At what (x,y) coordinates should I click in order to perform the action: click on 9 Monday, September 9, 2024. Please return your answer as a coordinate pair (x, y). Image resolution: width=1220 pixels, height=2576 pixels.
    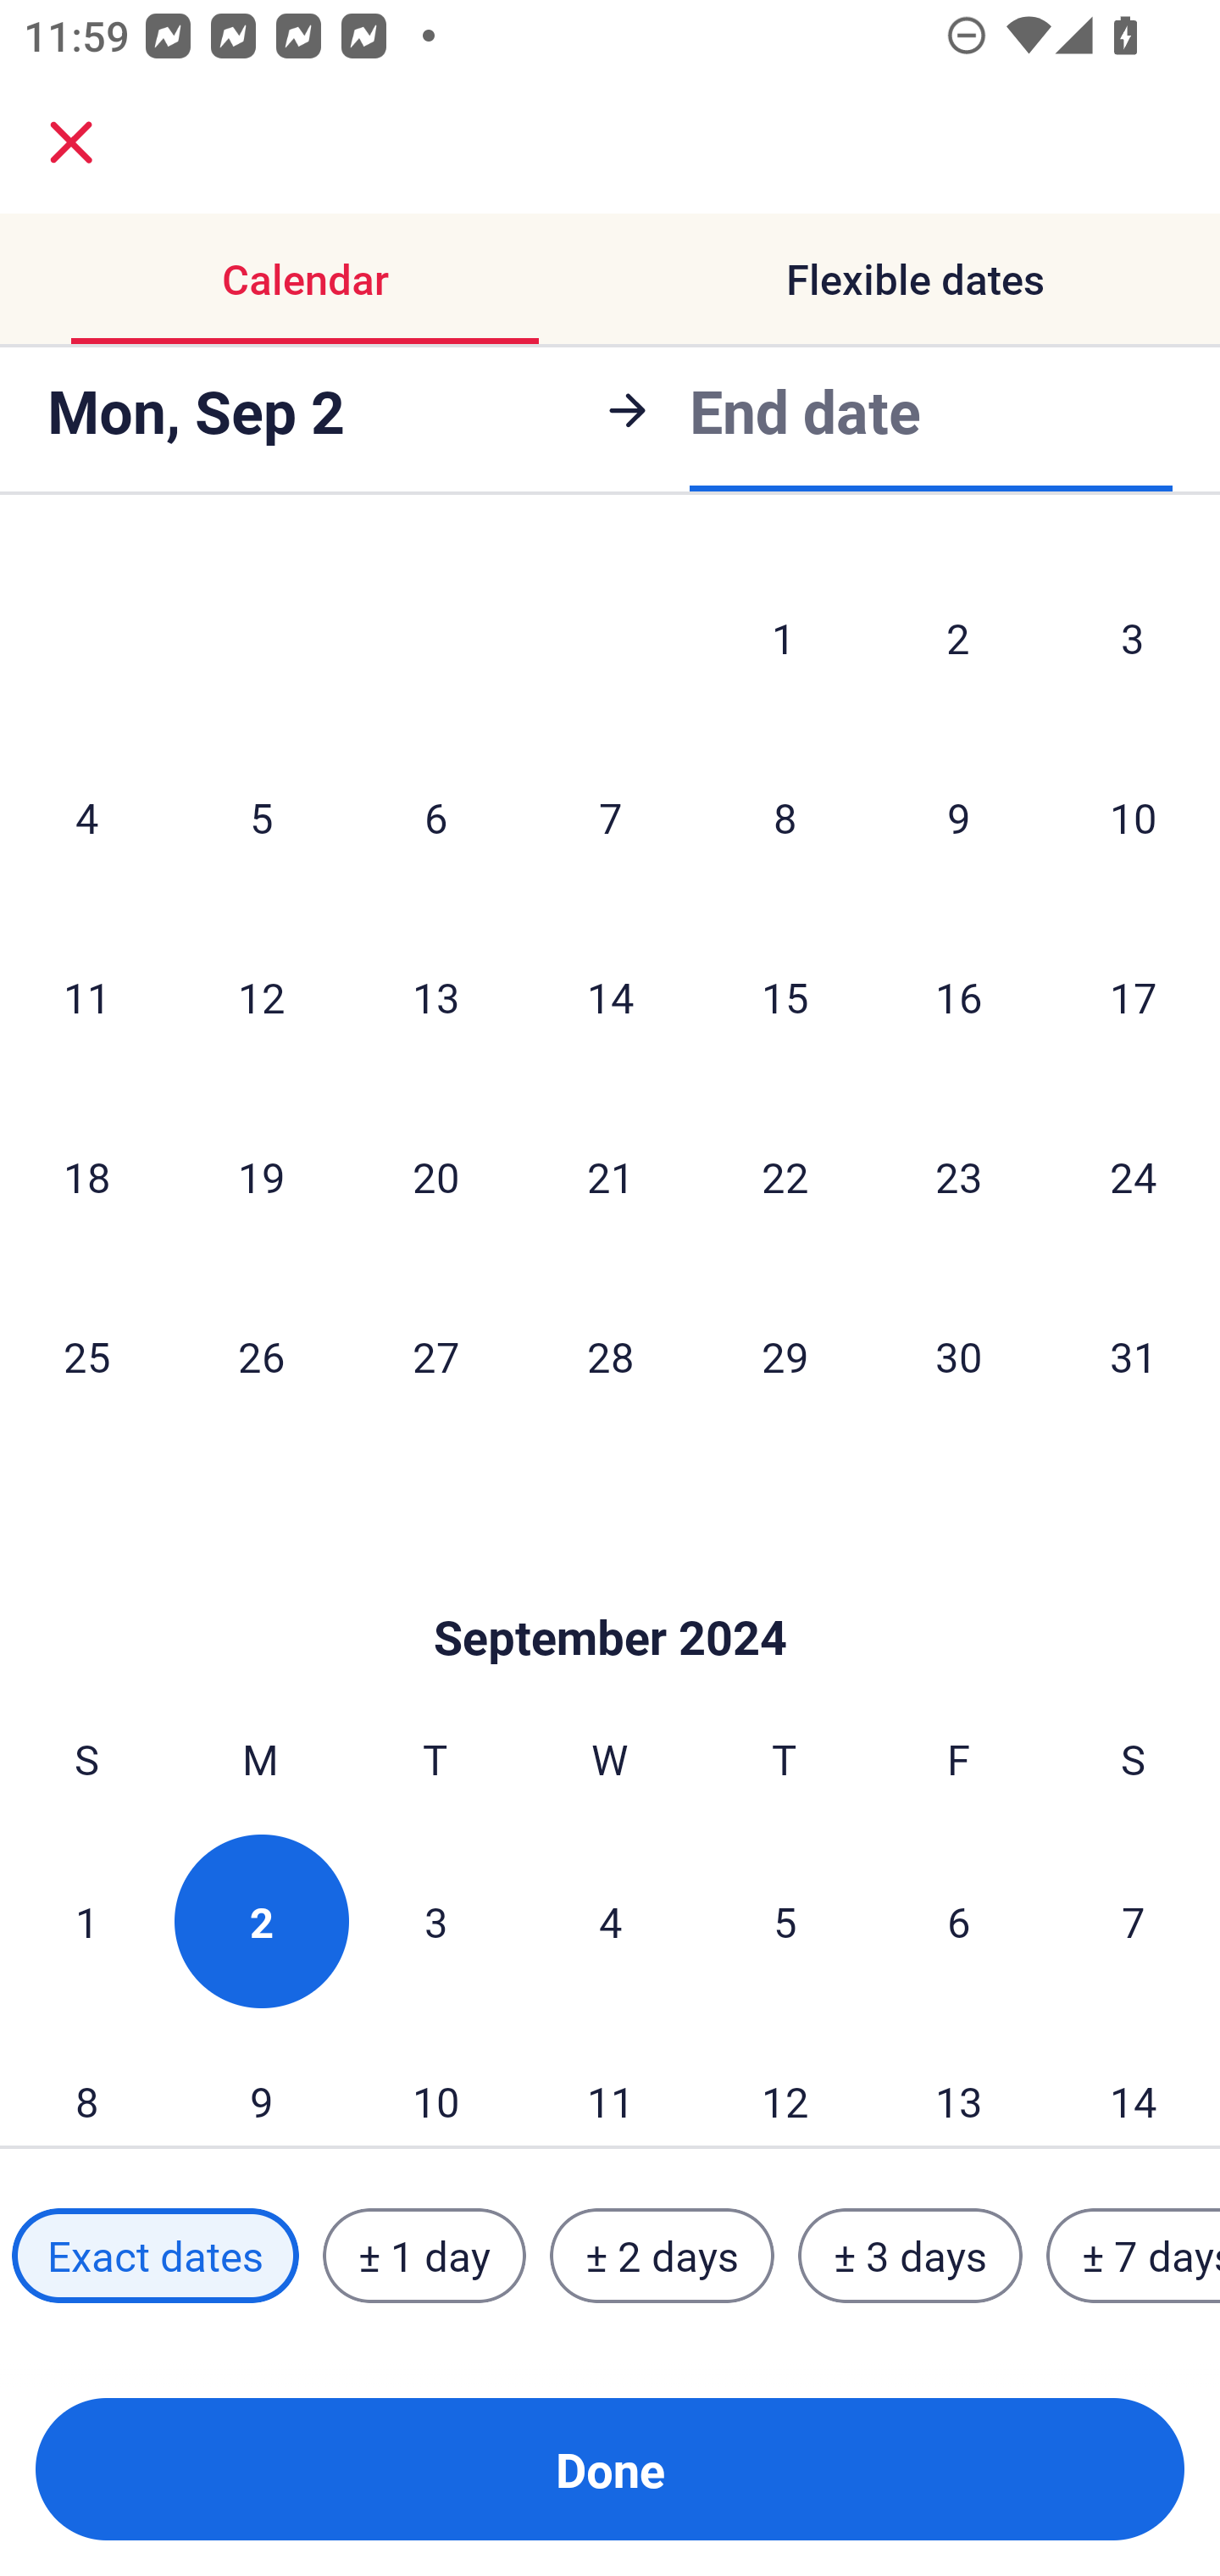
    Looking at the image, I should click on (261, 2079).